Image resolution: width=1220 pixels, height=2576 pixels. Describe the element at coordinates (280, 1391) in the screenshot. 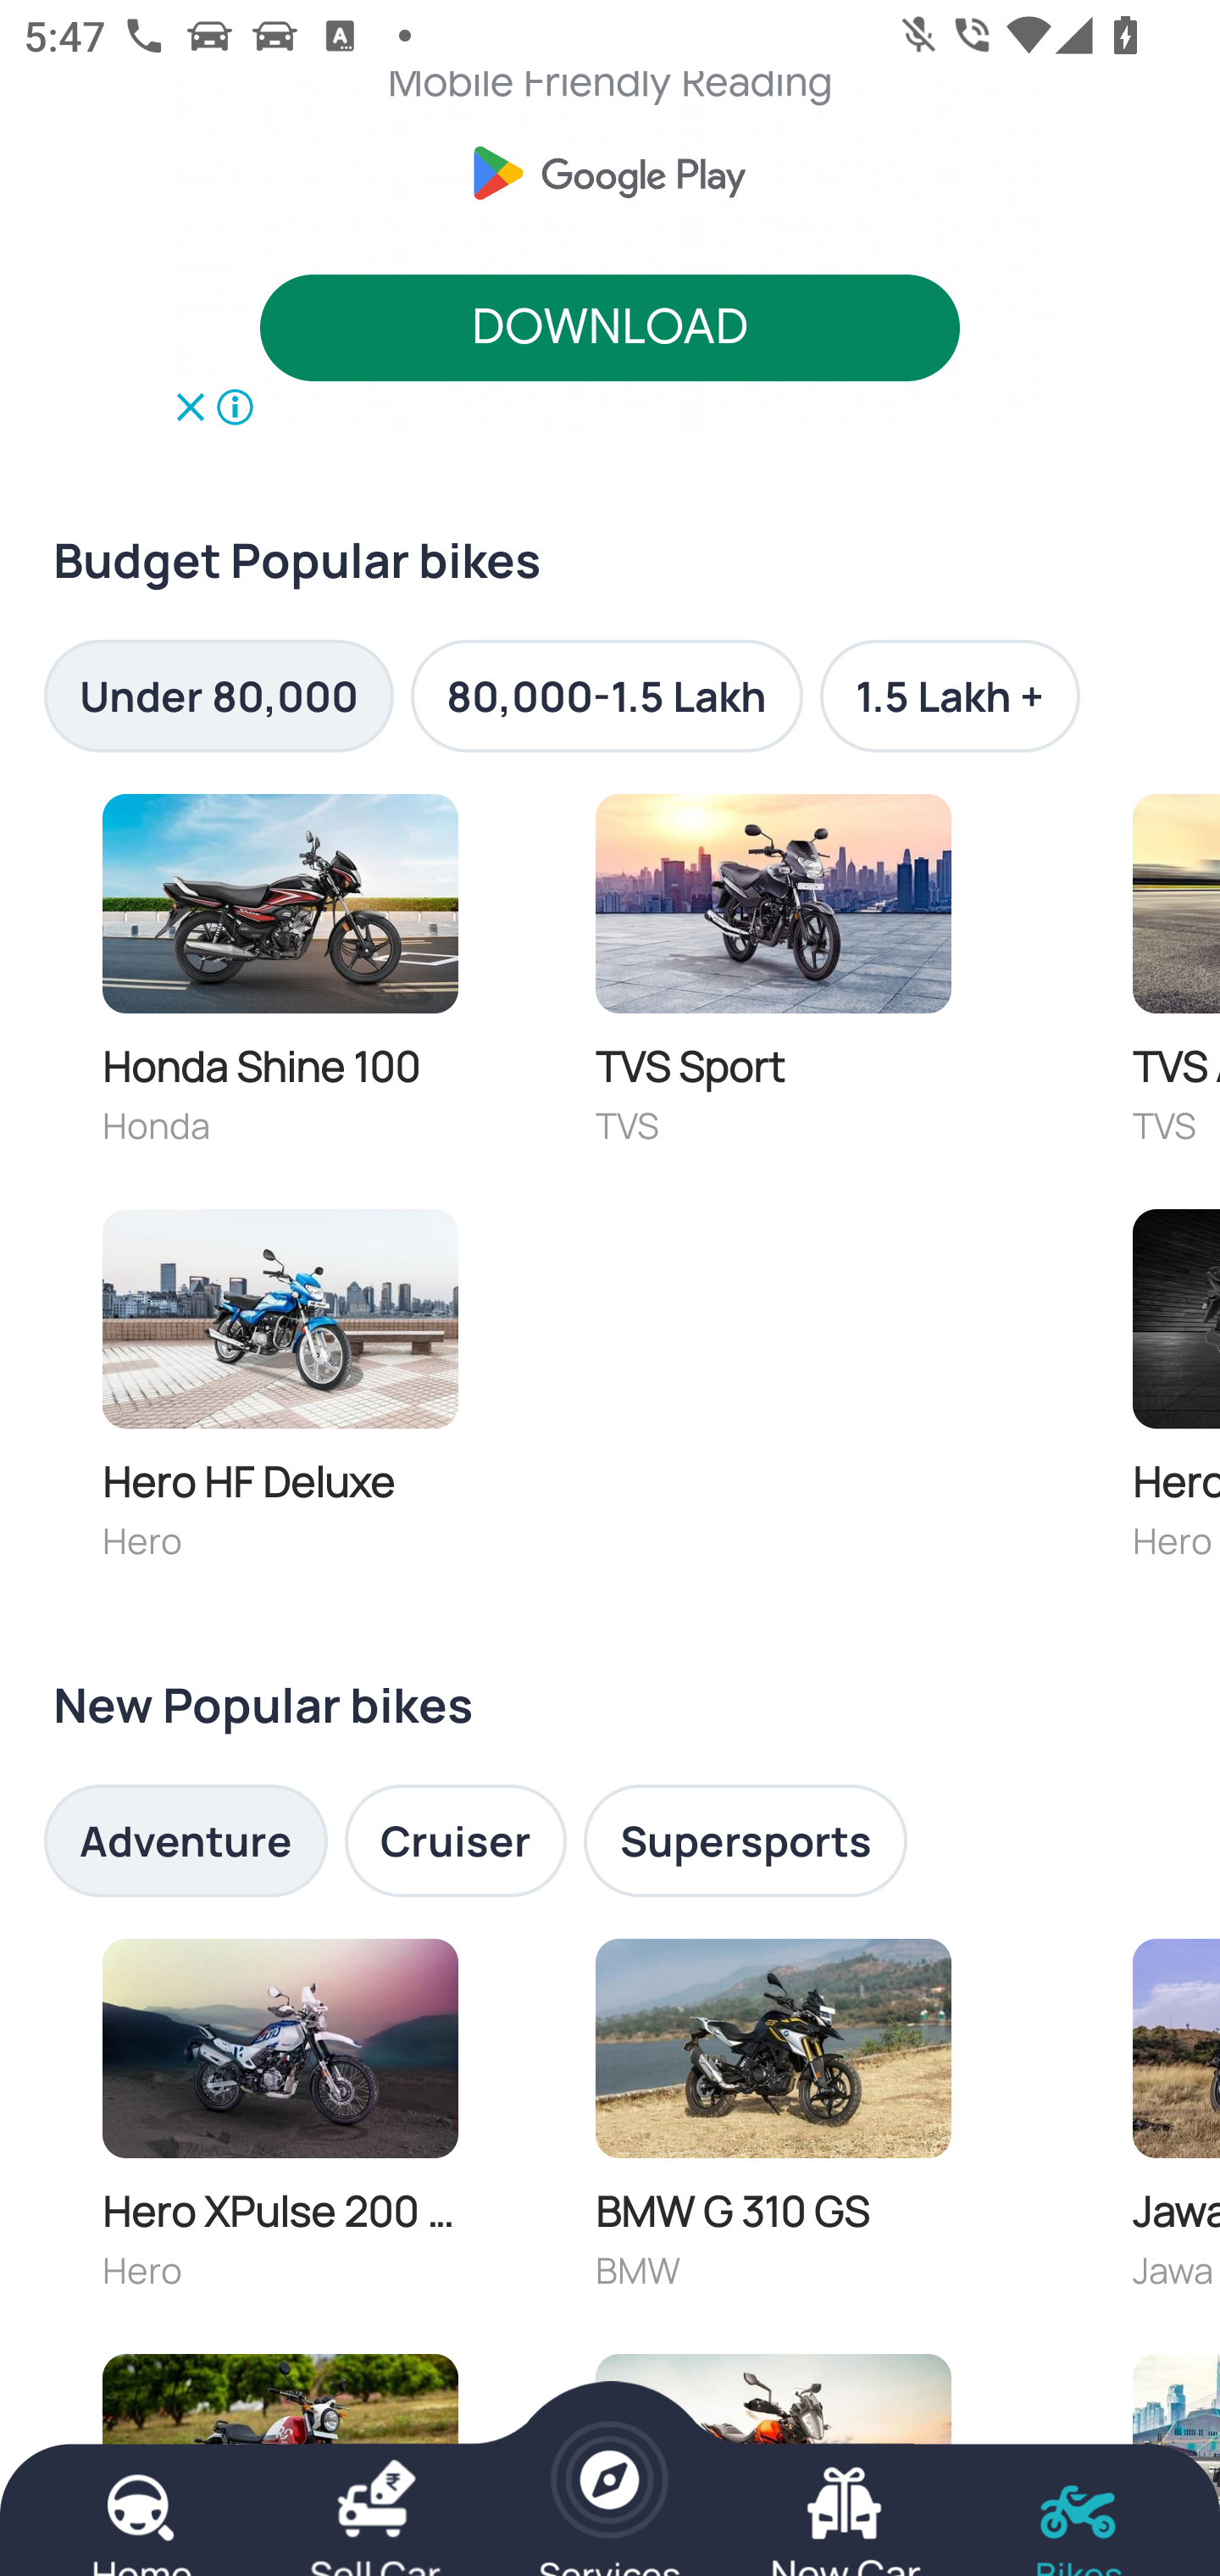

I see `Hero HF Deluxe Hero` at that location.